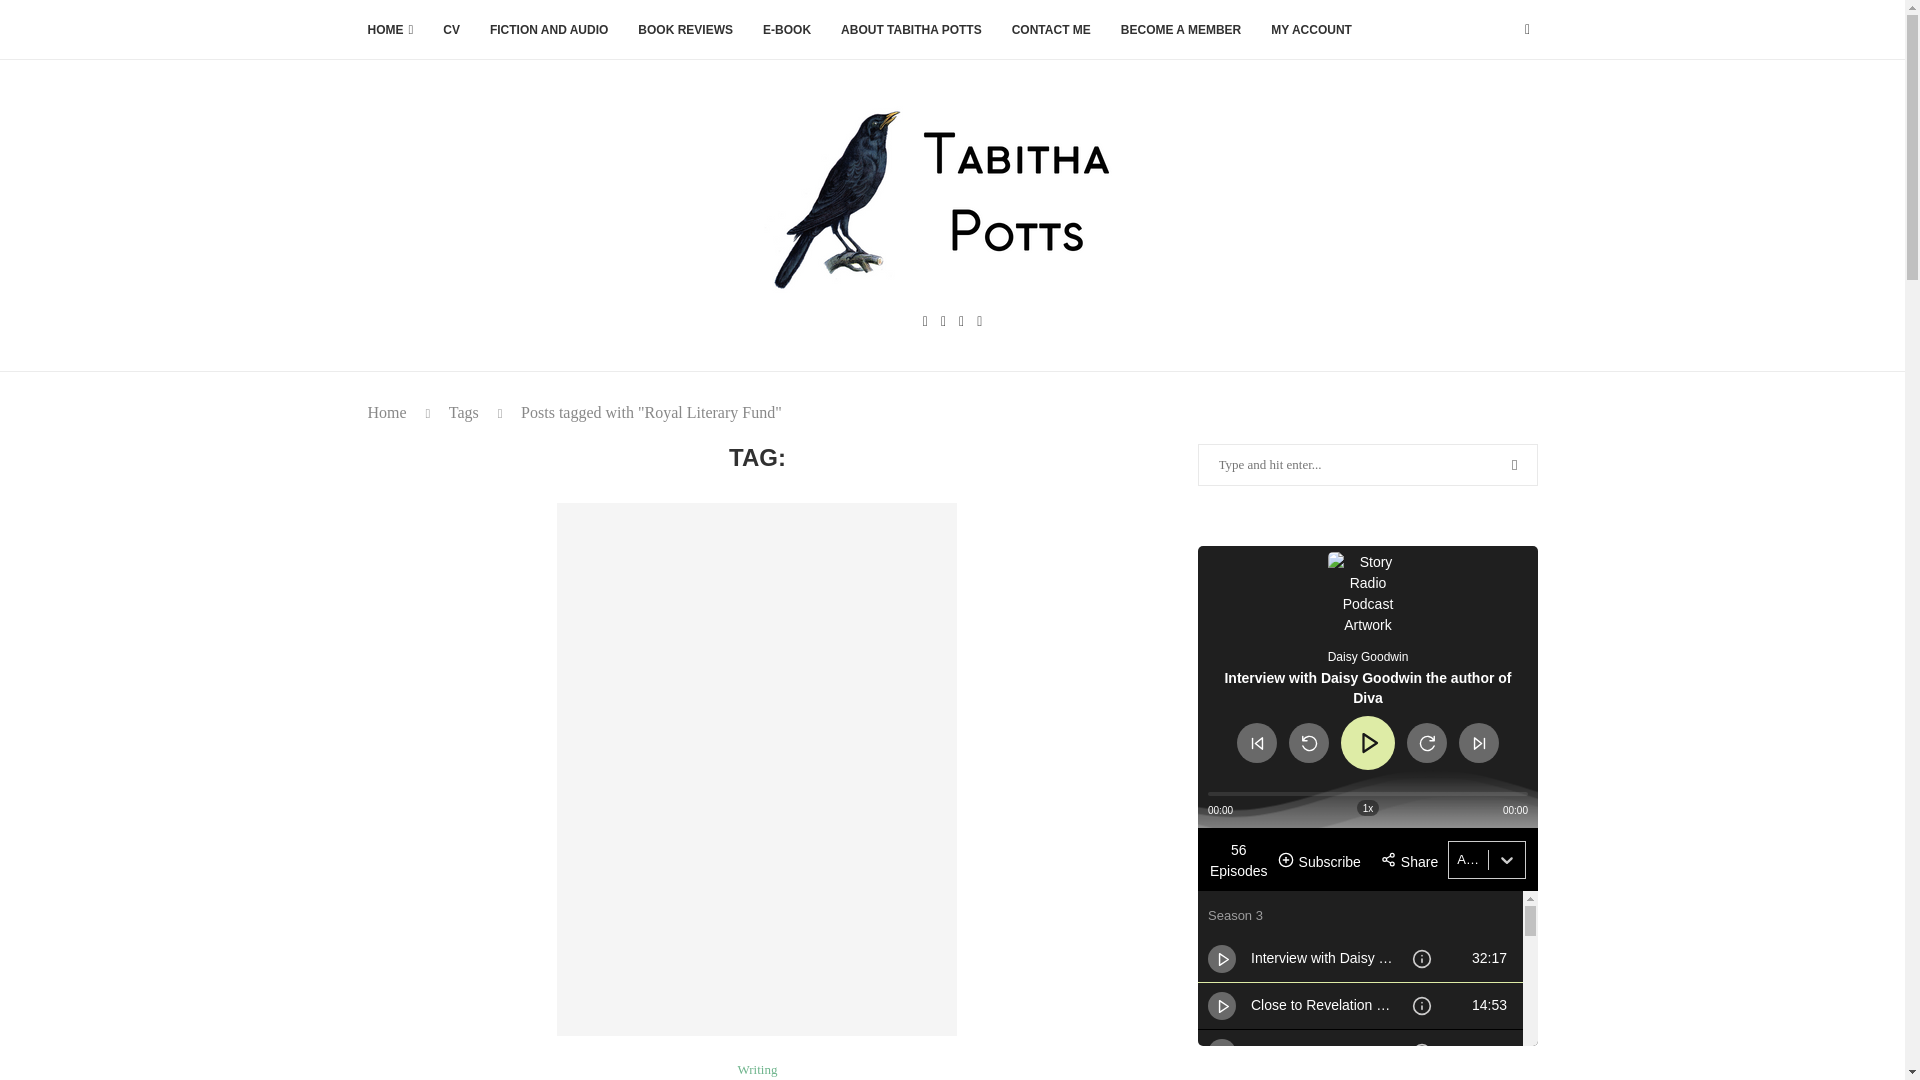  I want to click on CONTACT ME, so click(1050, 30).